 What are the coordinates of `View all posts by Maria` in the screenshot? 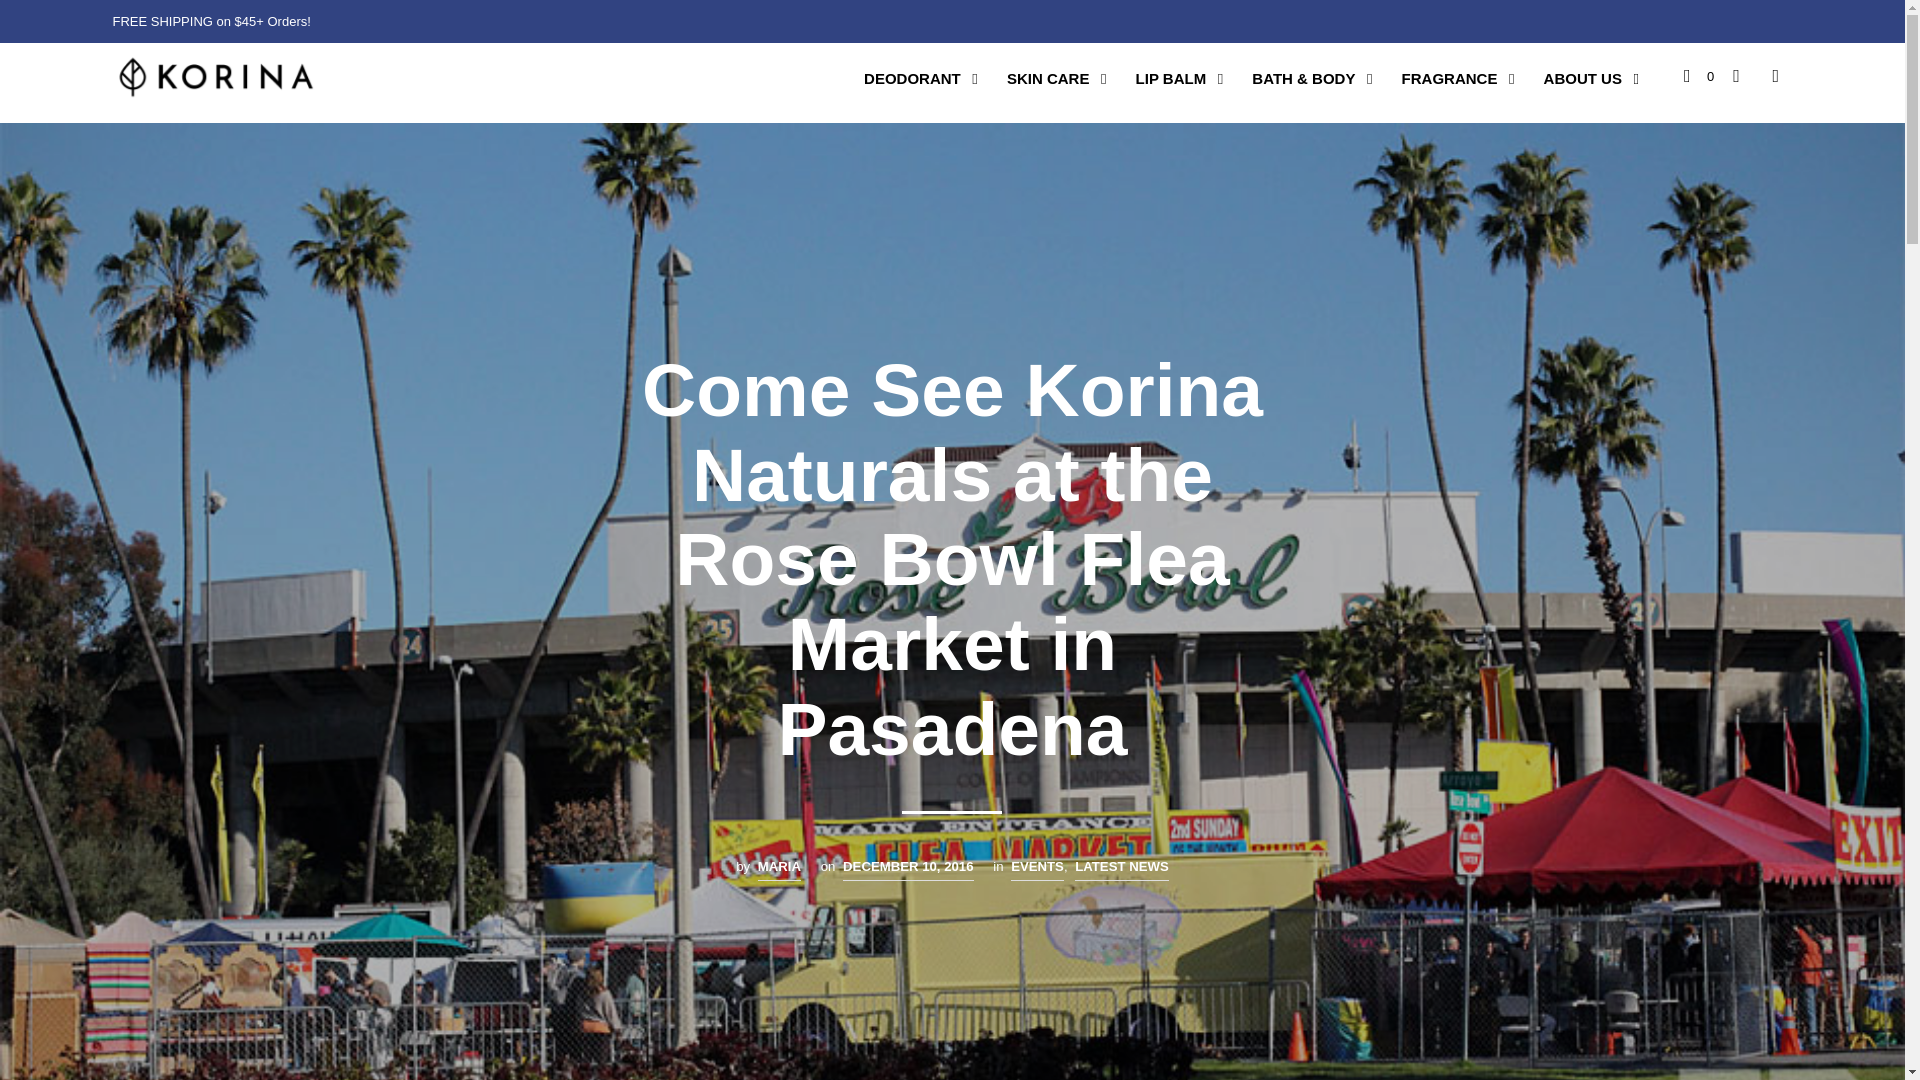 It's located at (779, 870).